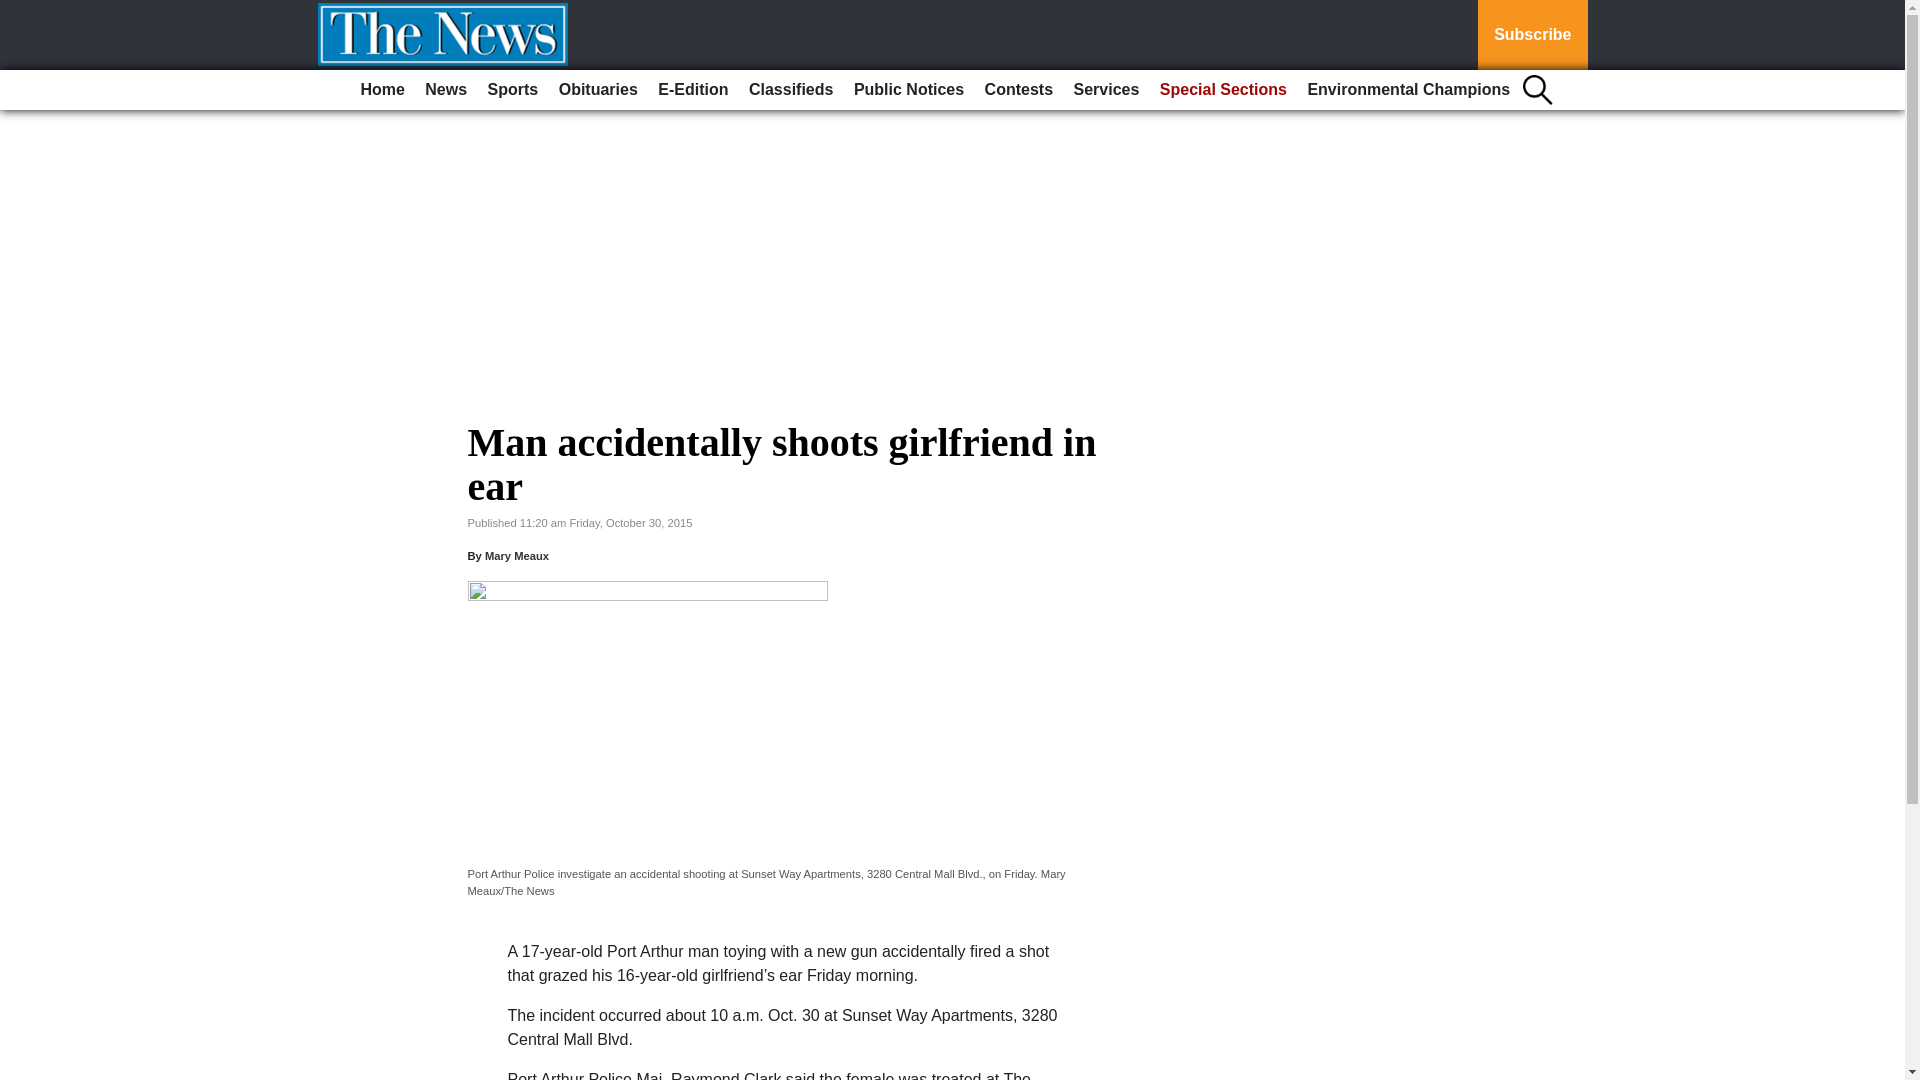 Image resolution: width=1920 pixels, height=1080 pixels. Describe the element at coordinates (1106, 90) in the screenshot. I see `Services` at that location.